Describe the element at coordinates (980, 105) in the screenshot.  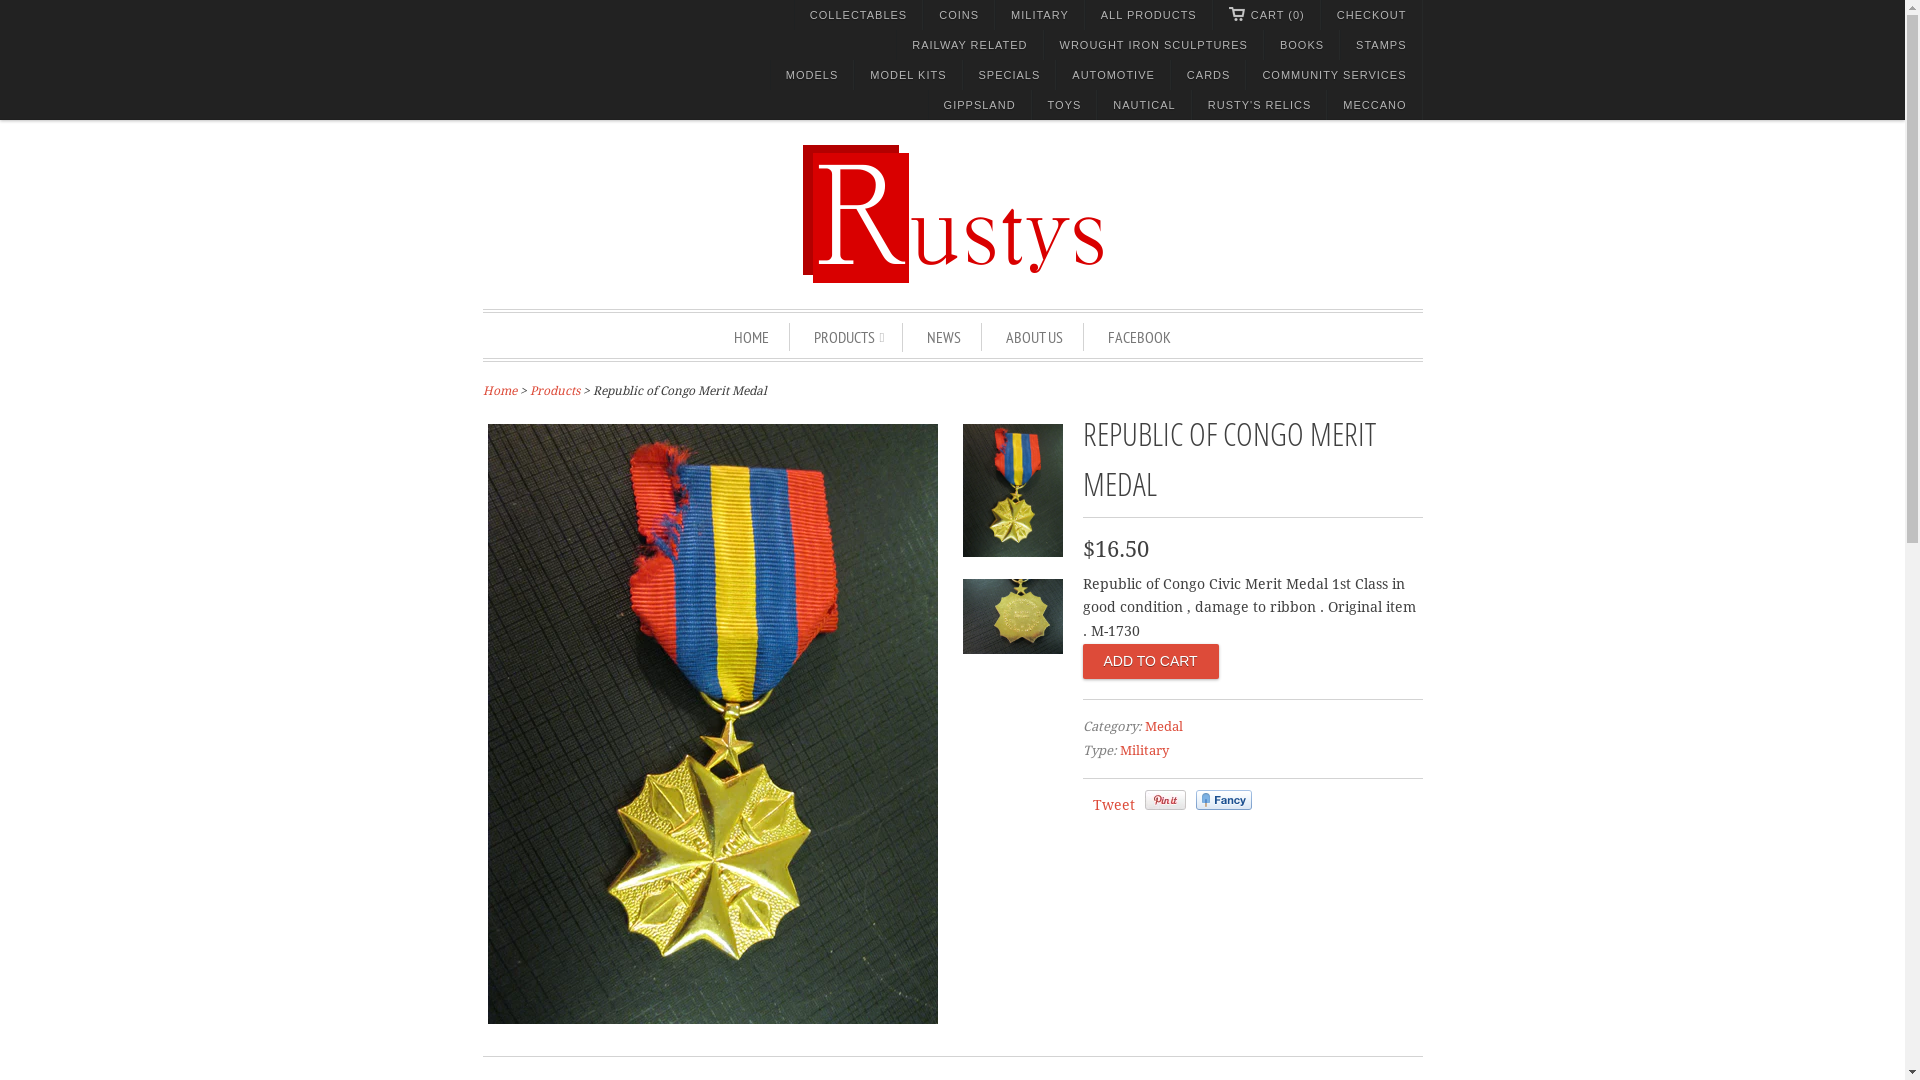
I see `GIPPSLAND` at that location.